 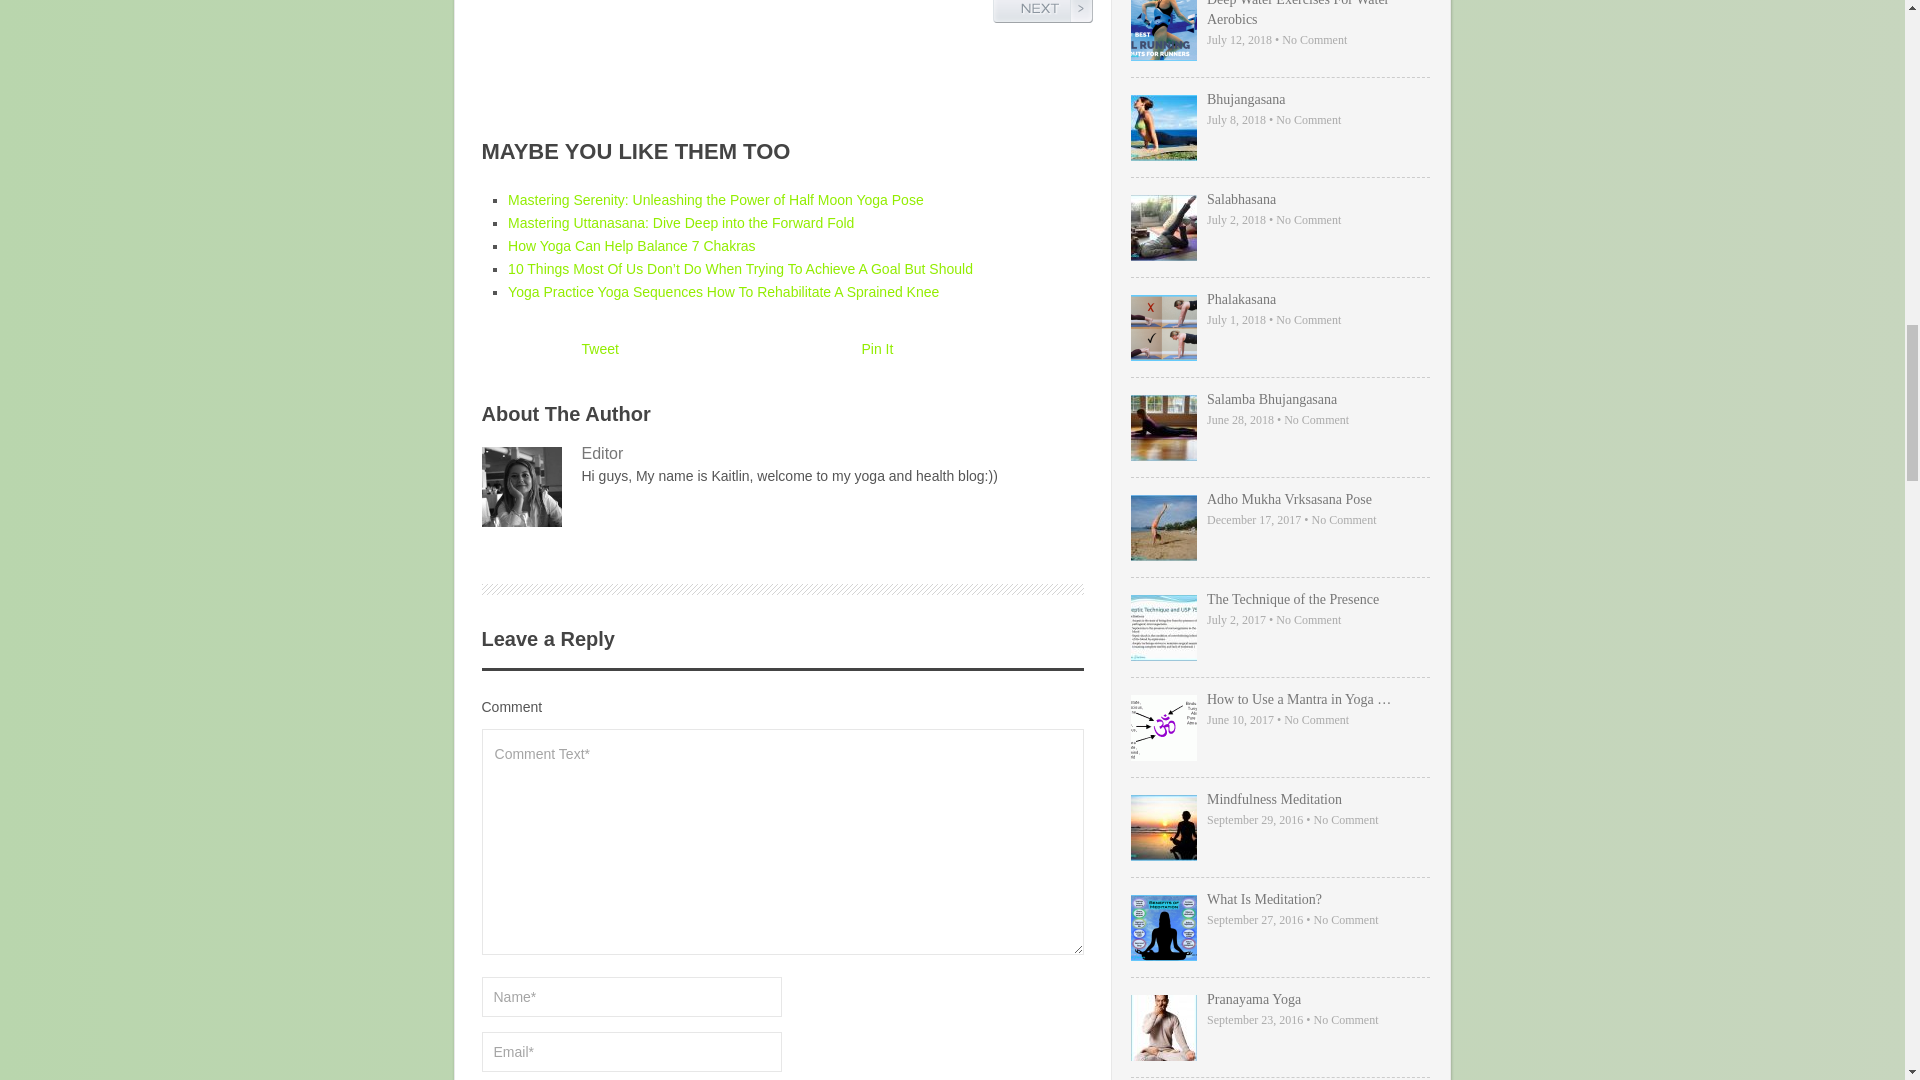 I want to click on Mastering Uttanasana: Dive Deep into the Forward Fold, so click(x=681, y=222).